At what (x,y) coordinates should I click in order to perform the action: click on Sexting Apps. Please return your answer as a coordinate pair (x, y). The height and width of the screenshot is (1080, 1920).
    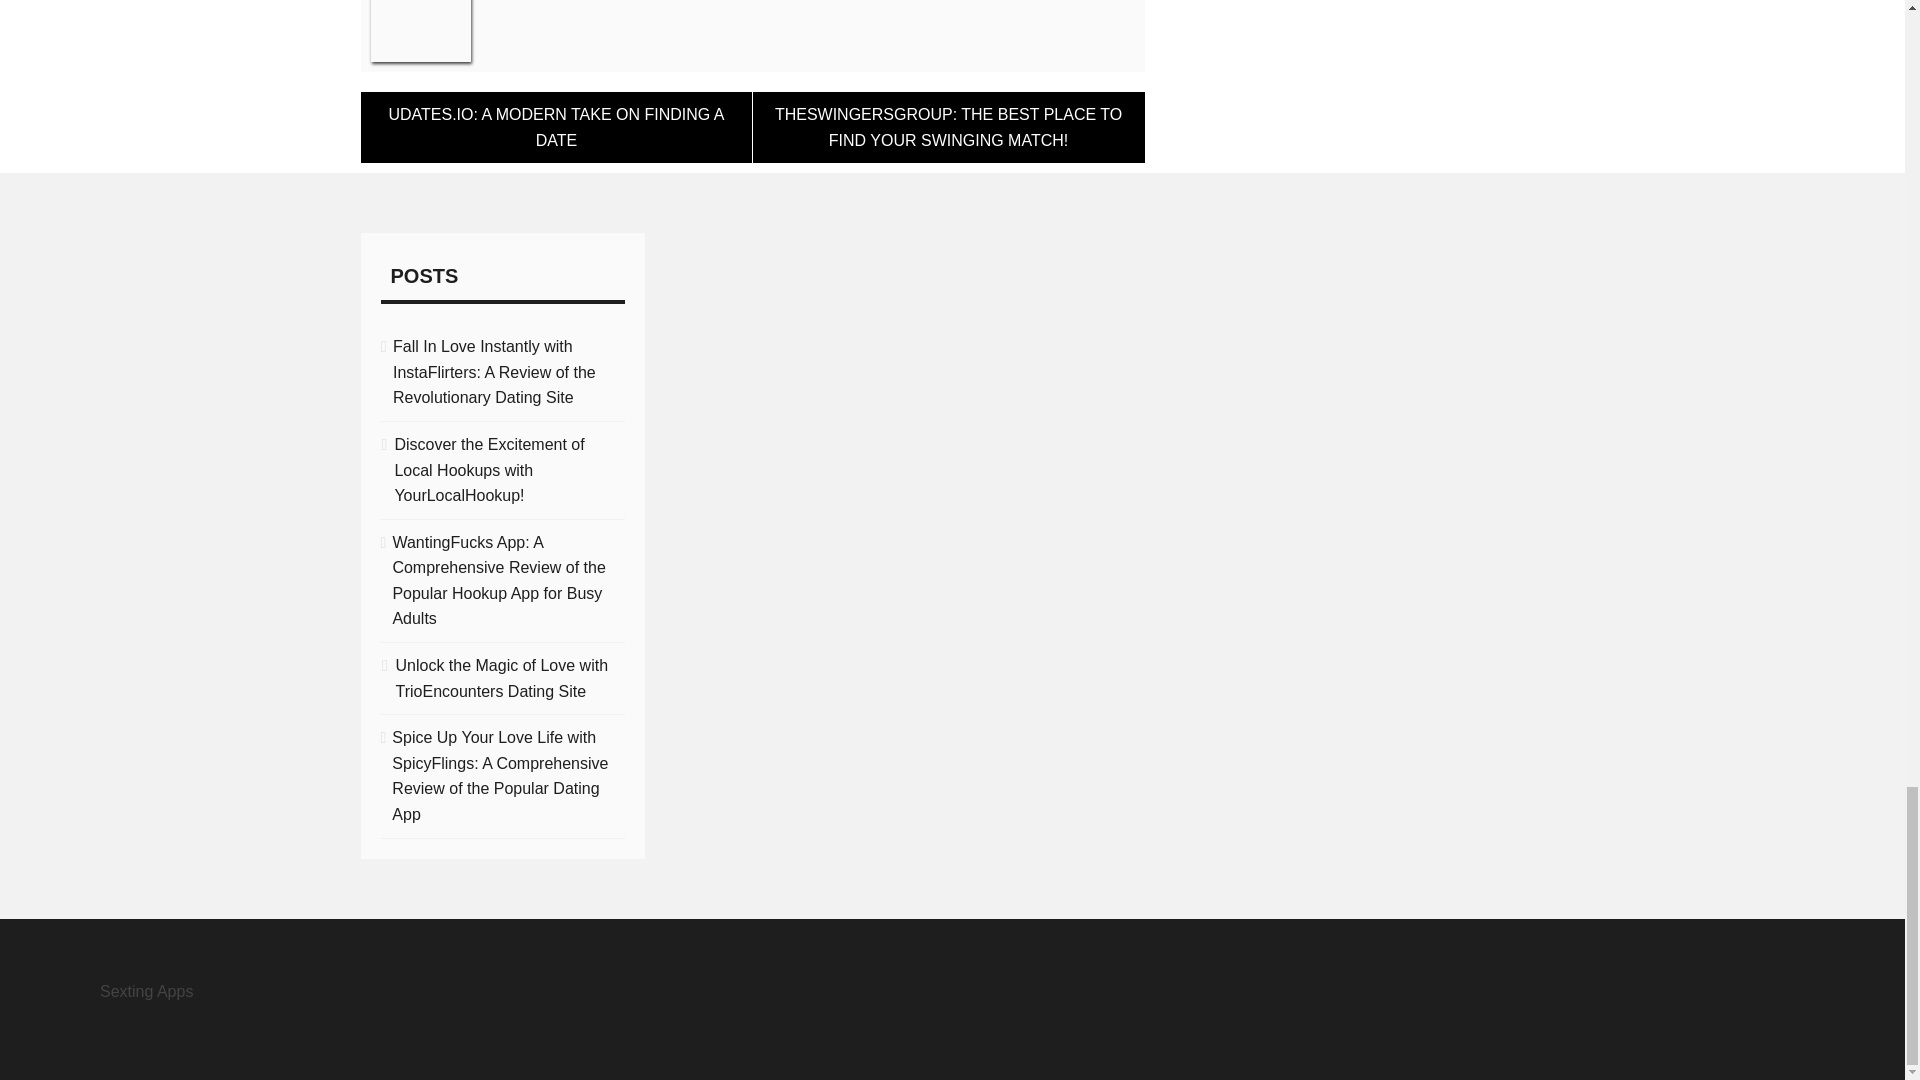
    Looking at the image, I should click on (146, 991).